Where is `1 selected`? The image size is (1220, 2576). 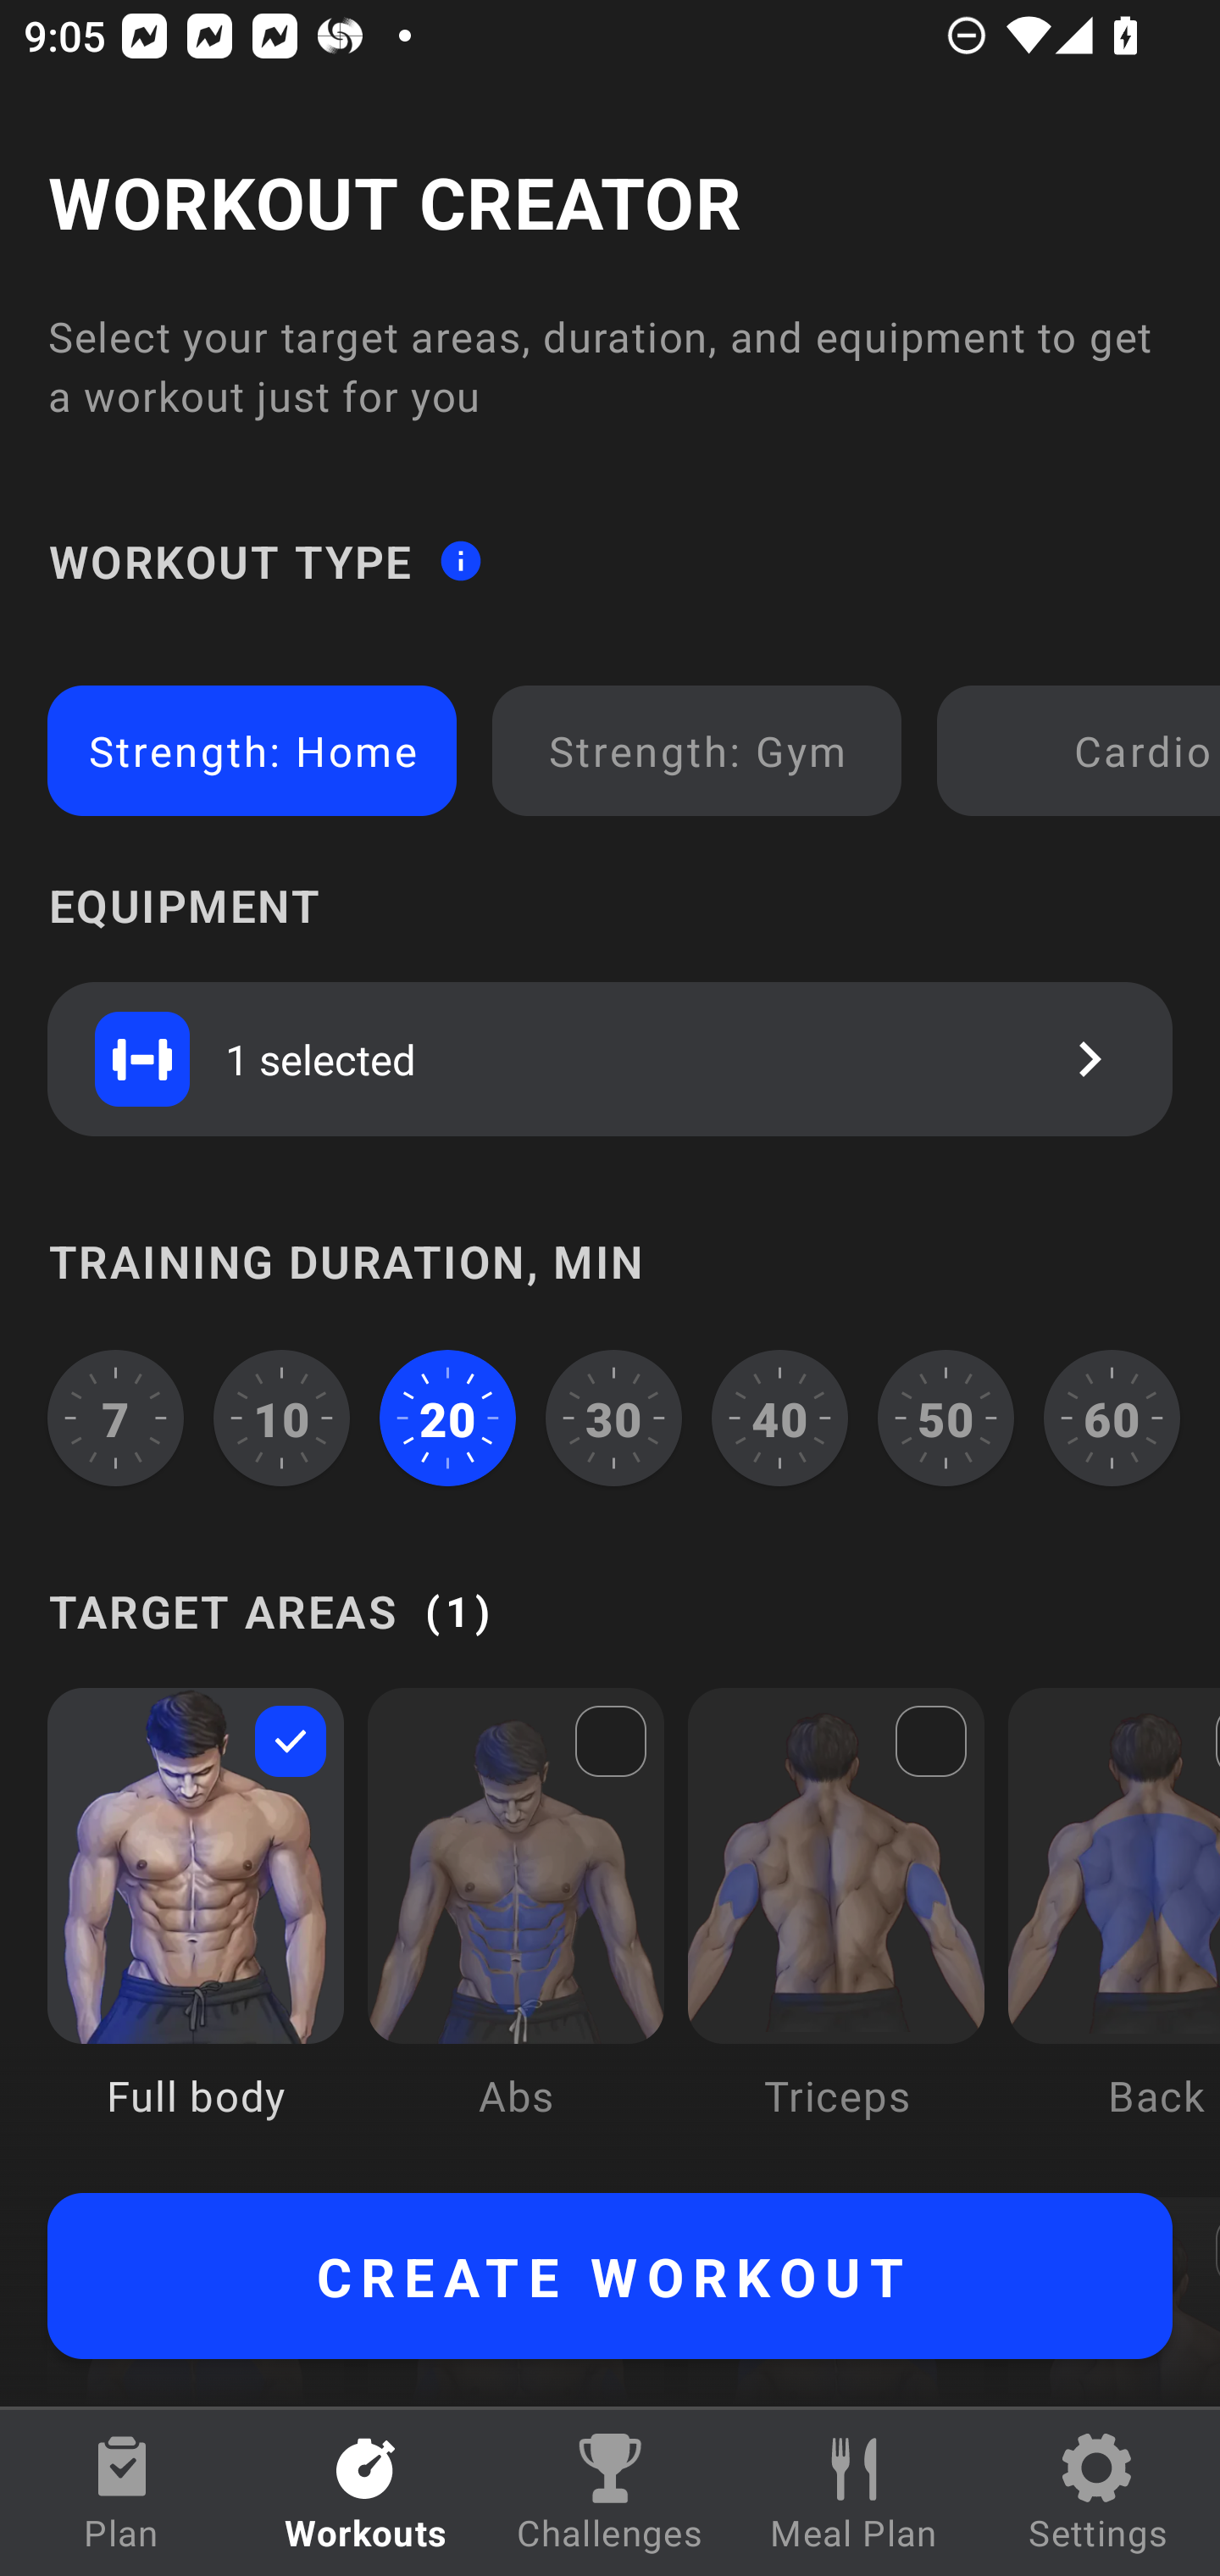
1 selected is located at coordinates (610, 1058).